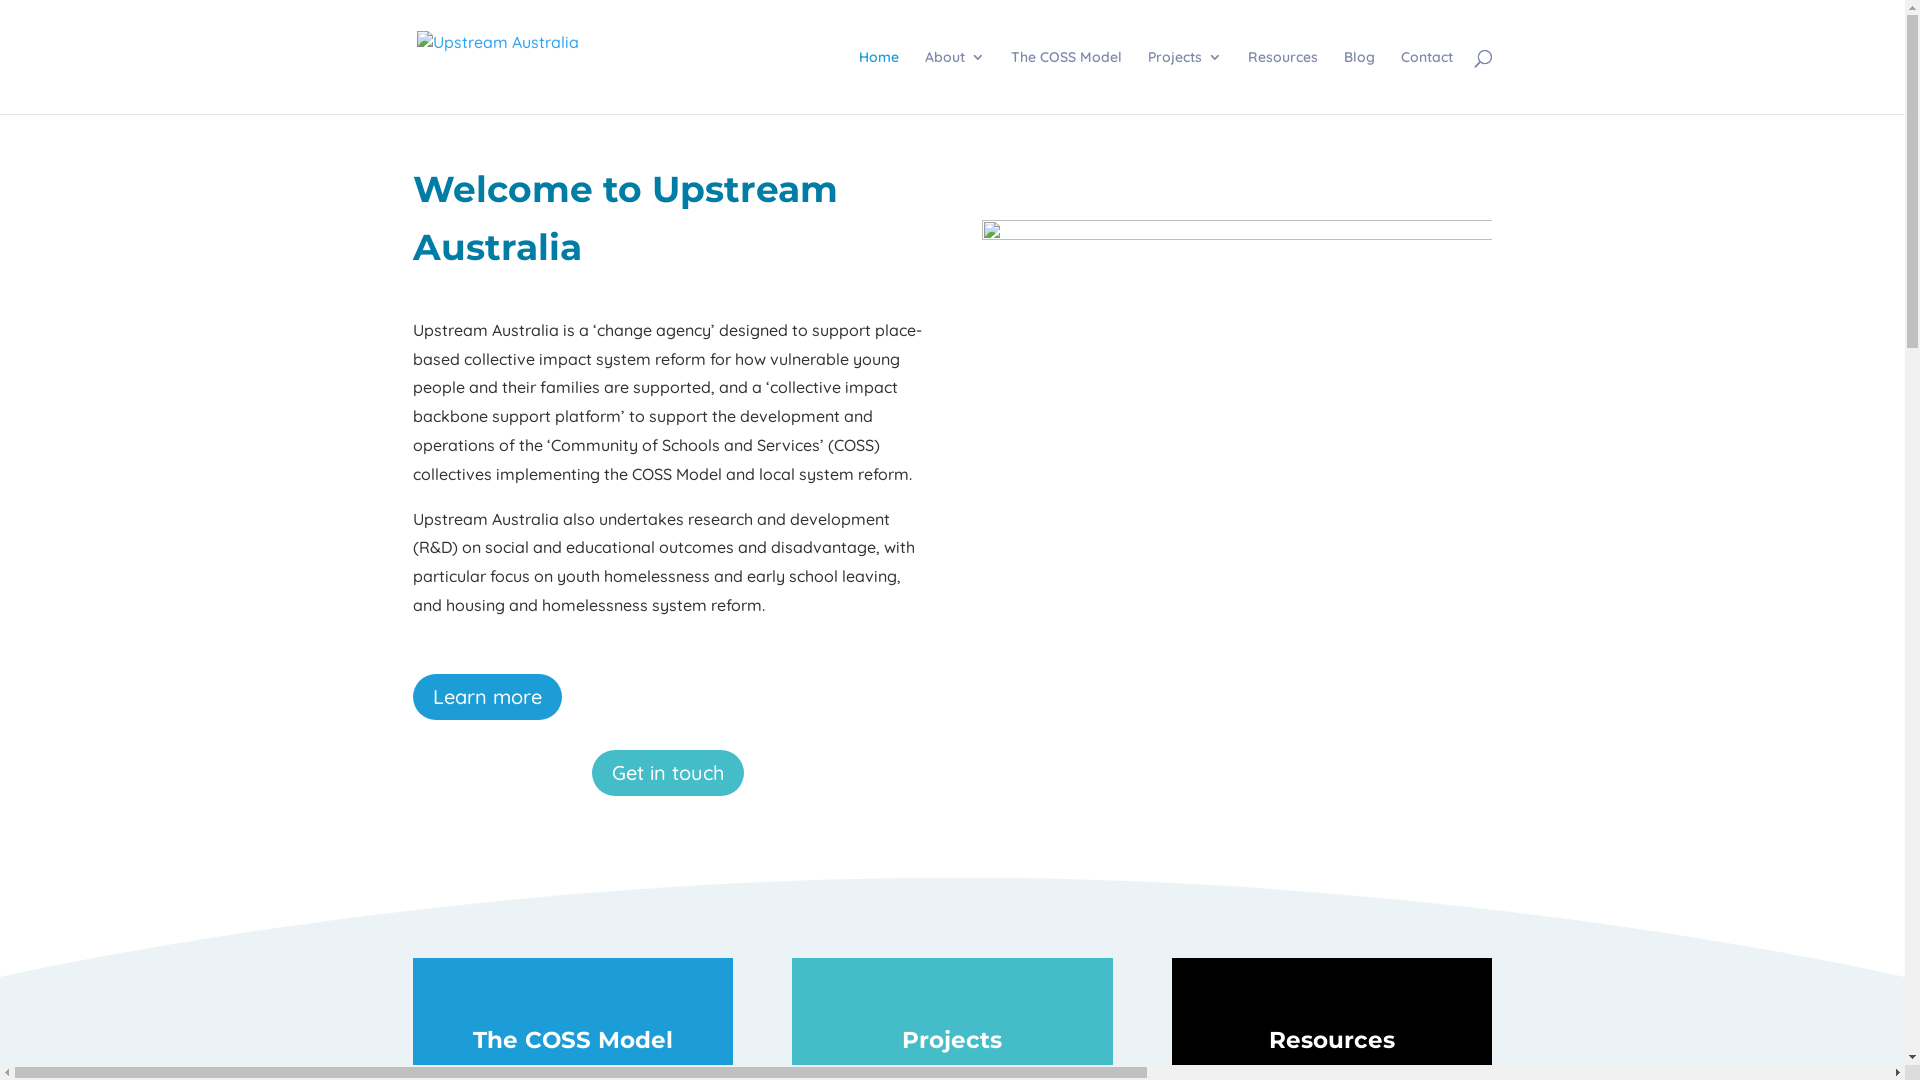  What do you see at coordinates (1426, 82) in the screenshot?
I see `Contact` at bounding box center [1426, 82].